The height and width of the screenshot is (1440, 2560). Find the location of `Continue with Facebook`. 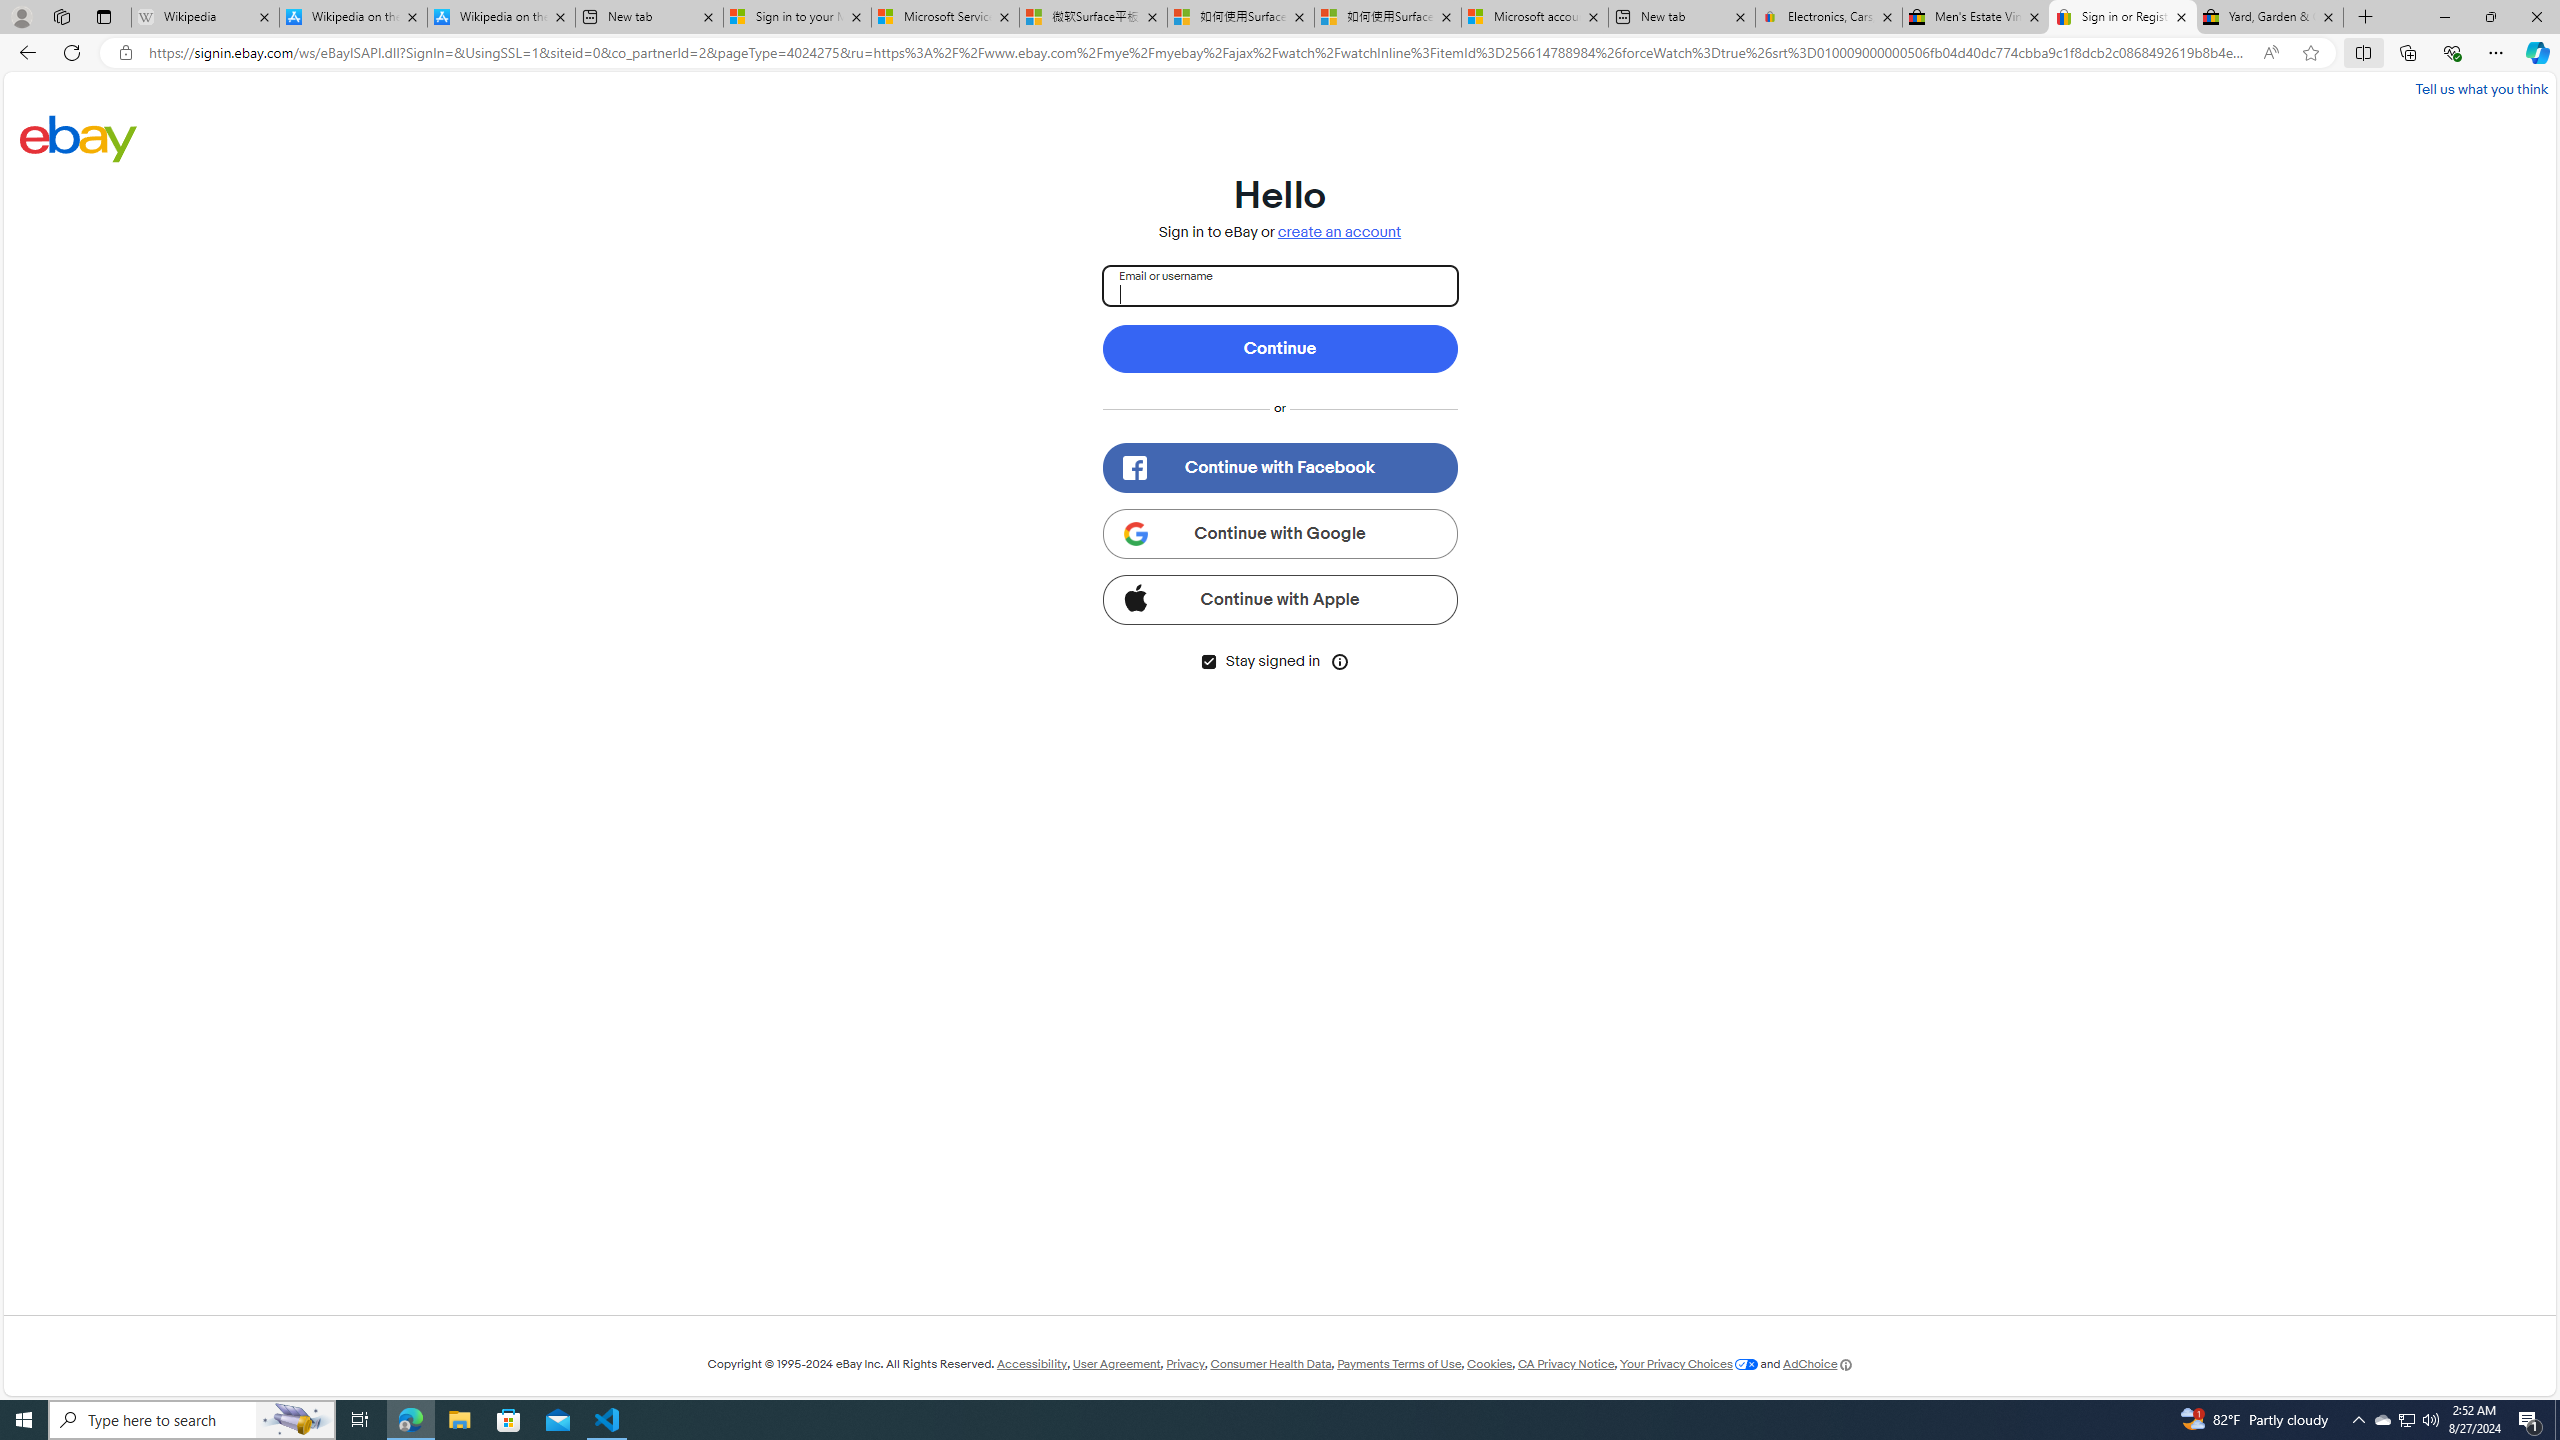

Continue with Facebook is located at coordinates (1280, 468).